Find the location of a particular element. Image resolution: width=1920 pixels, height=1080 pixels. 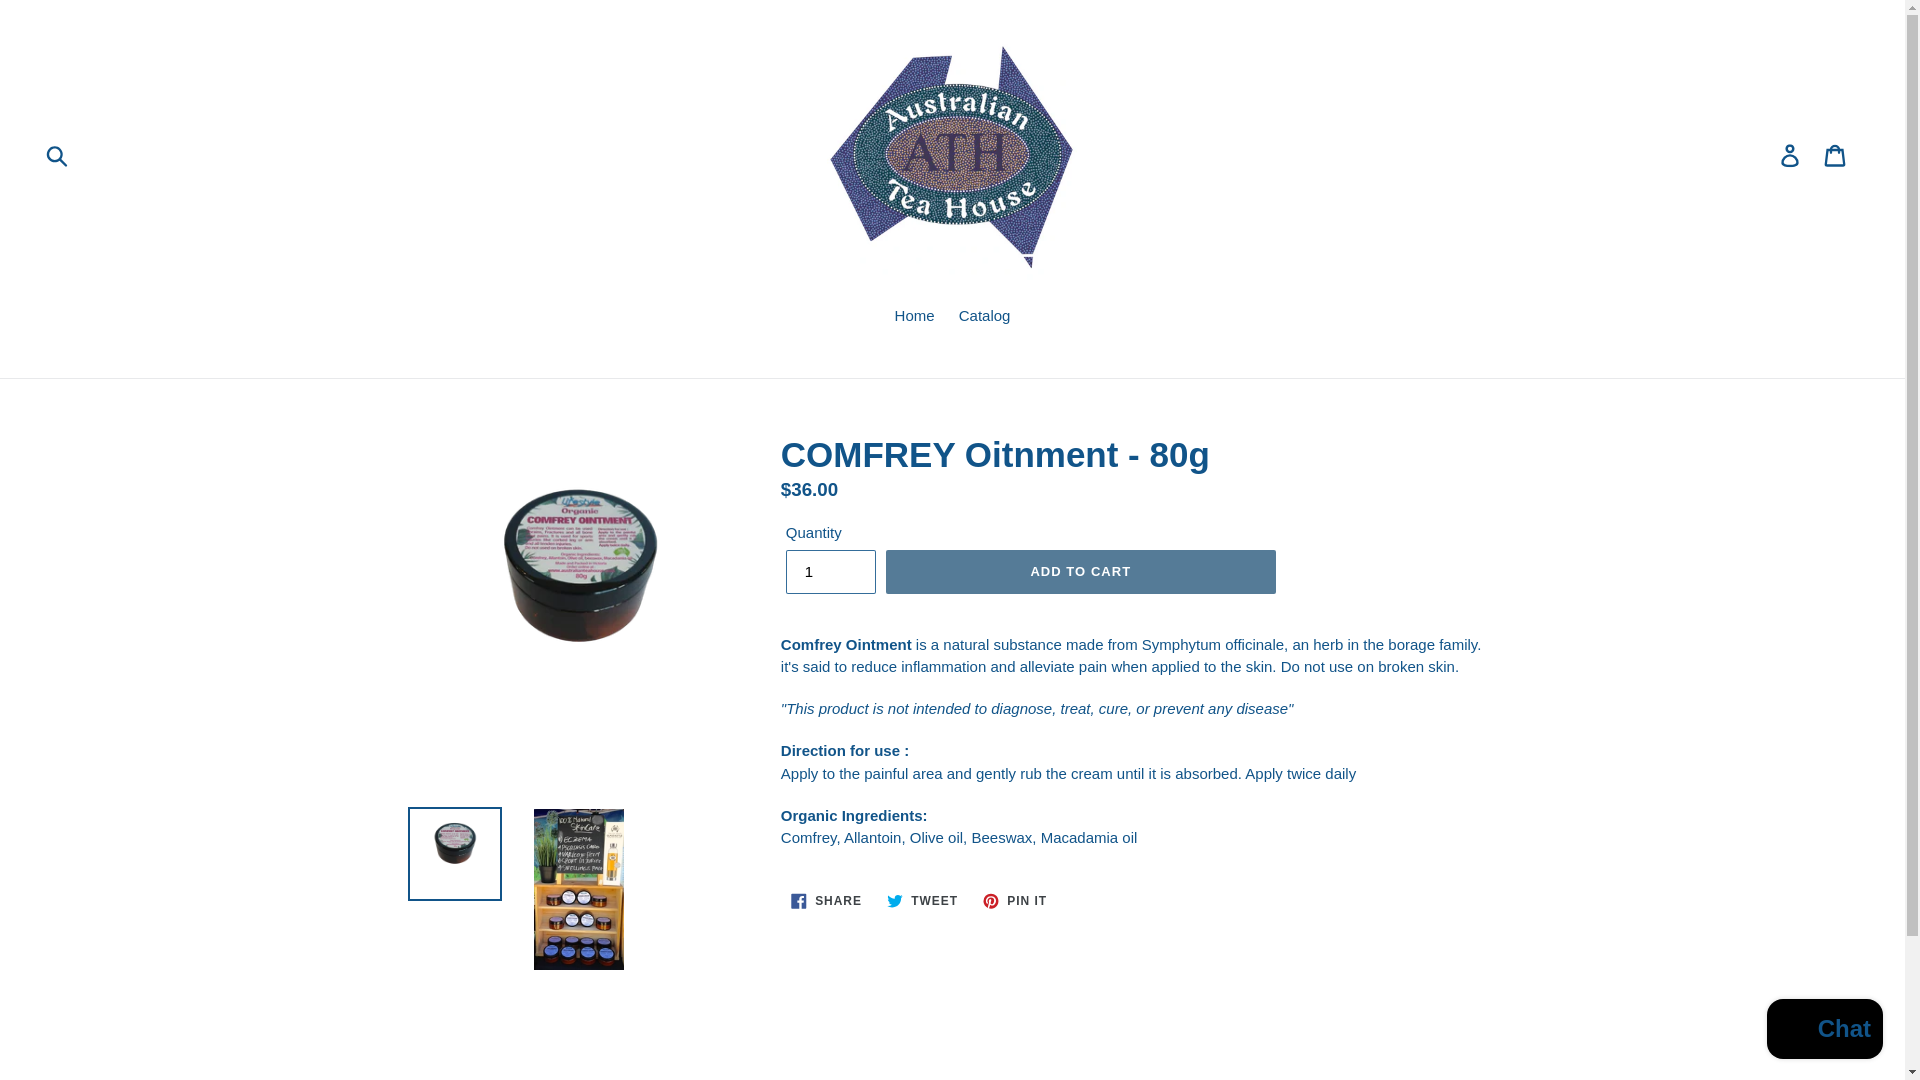

Shopify online store chat is located at coordinates (1824, 1031).